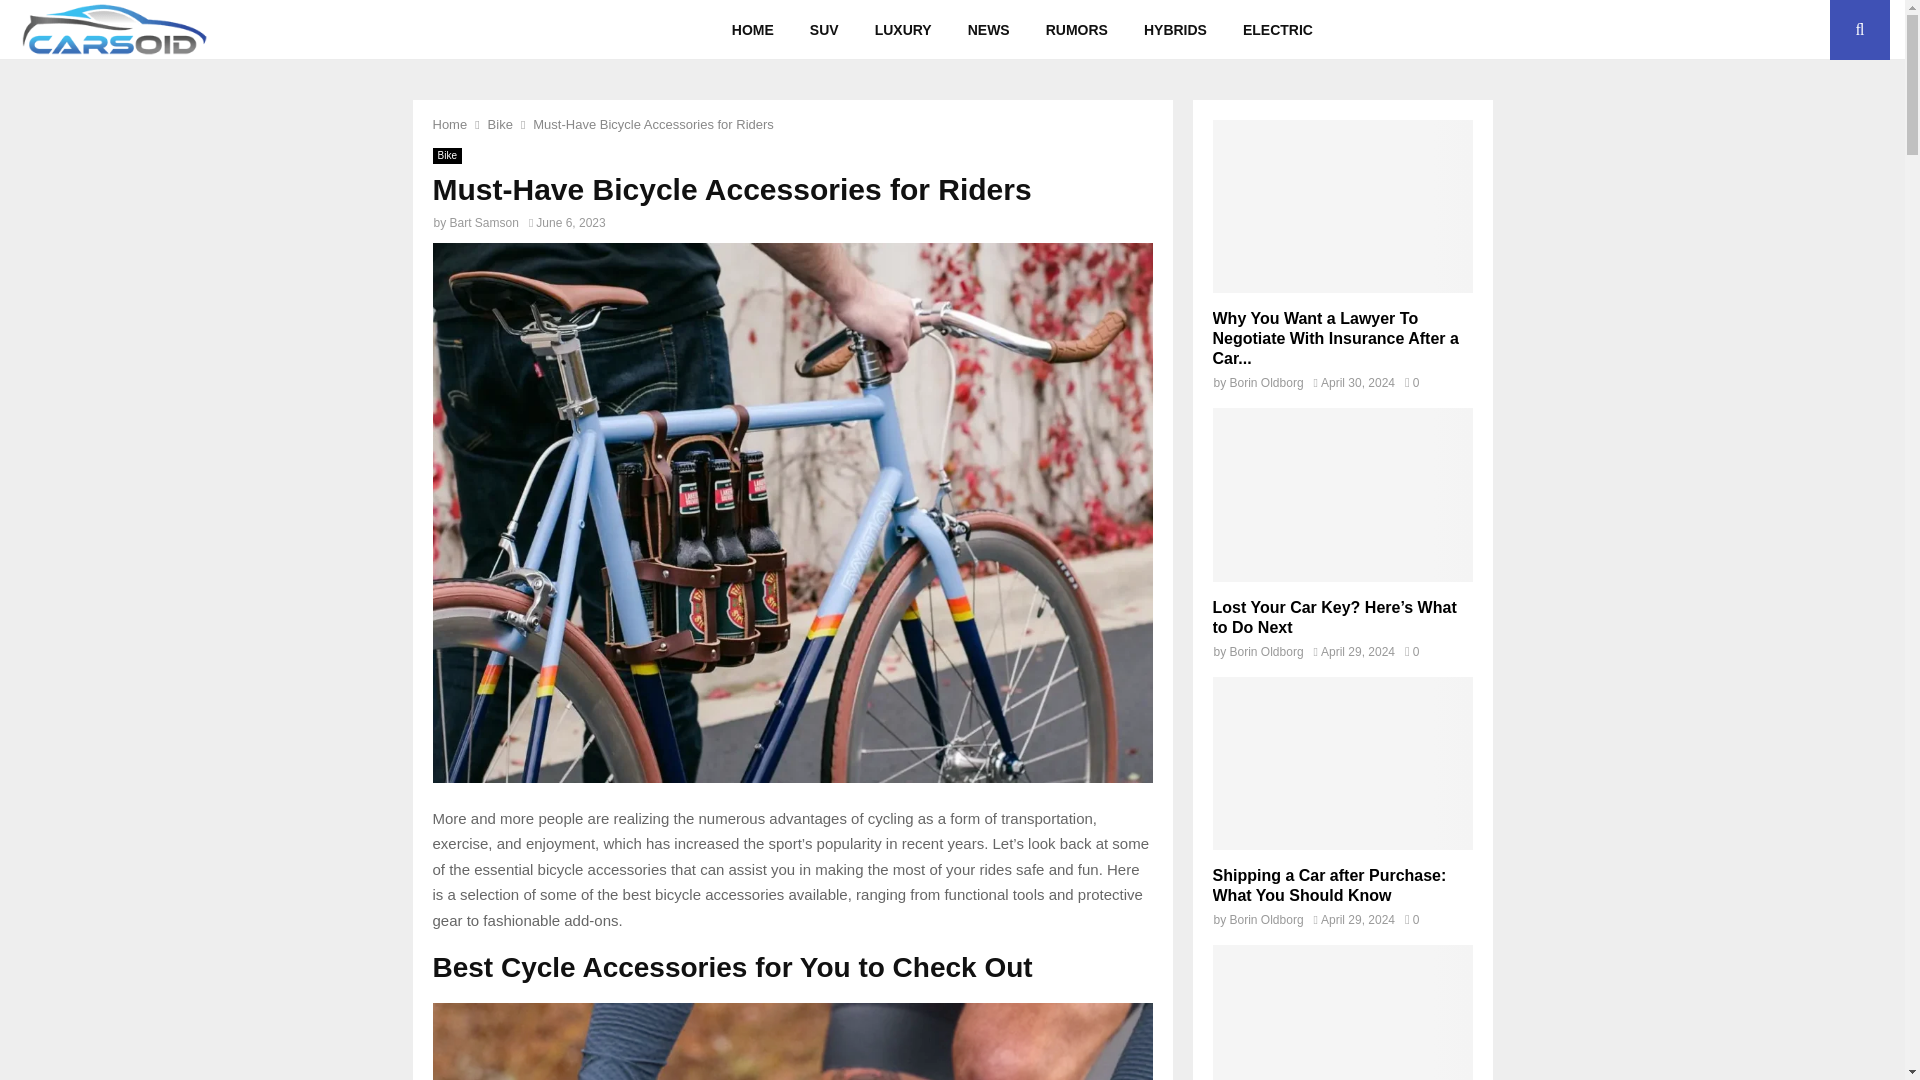  What do you see at coordinates (653, 124) in the screenshot?
I see `Must-Have Bicycle Accessories for Riders` at bounding box center [653, 124].